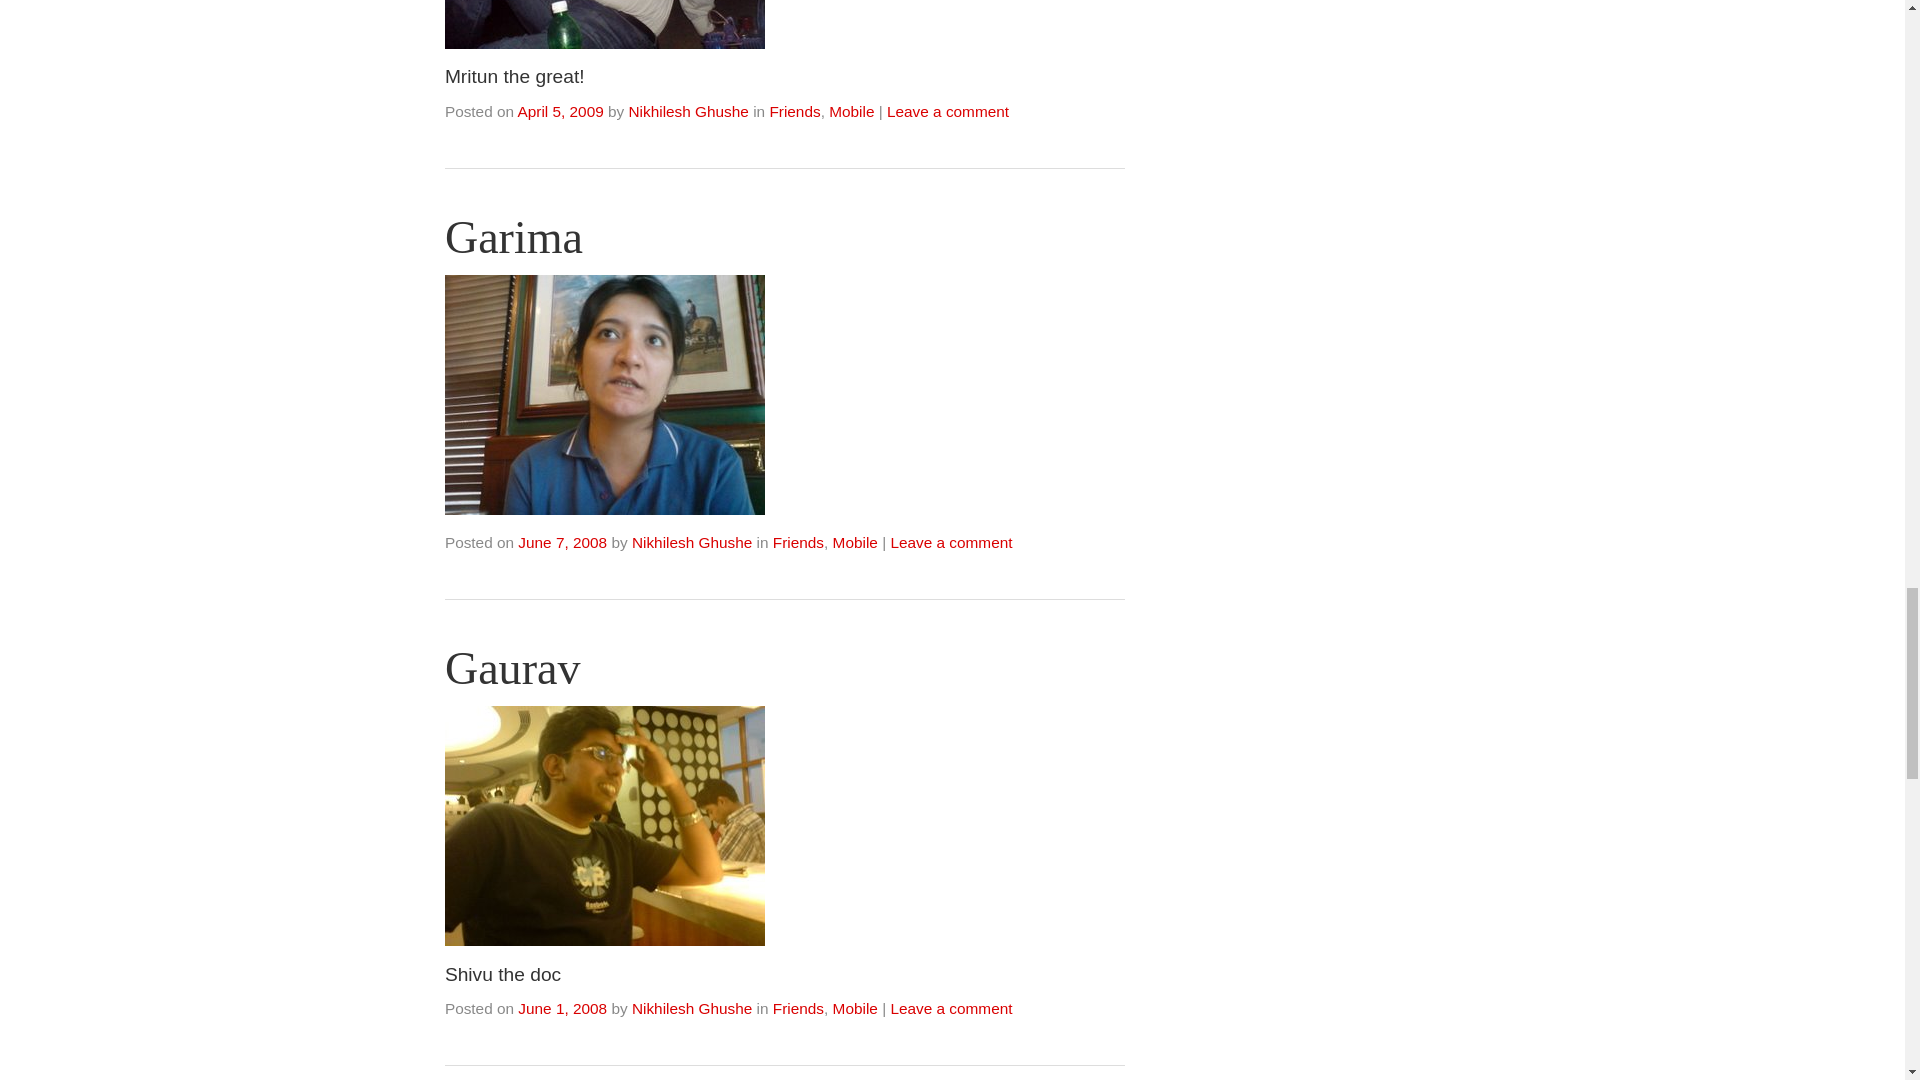 Image resolution: width=1920 pixels, height=1080 pixels. Describe the element at coordinates (851, 110) in the screenshot. I see `Mobile` at that location.